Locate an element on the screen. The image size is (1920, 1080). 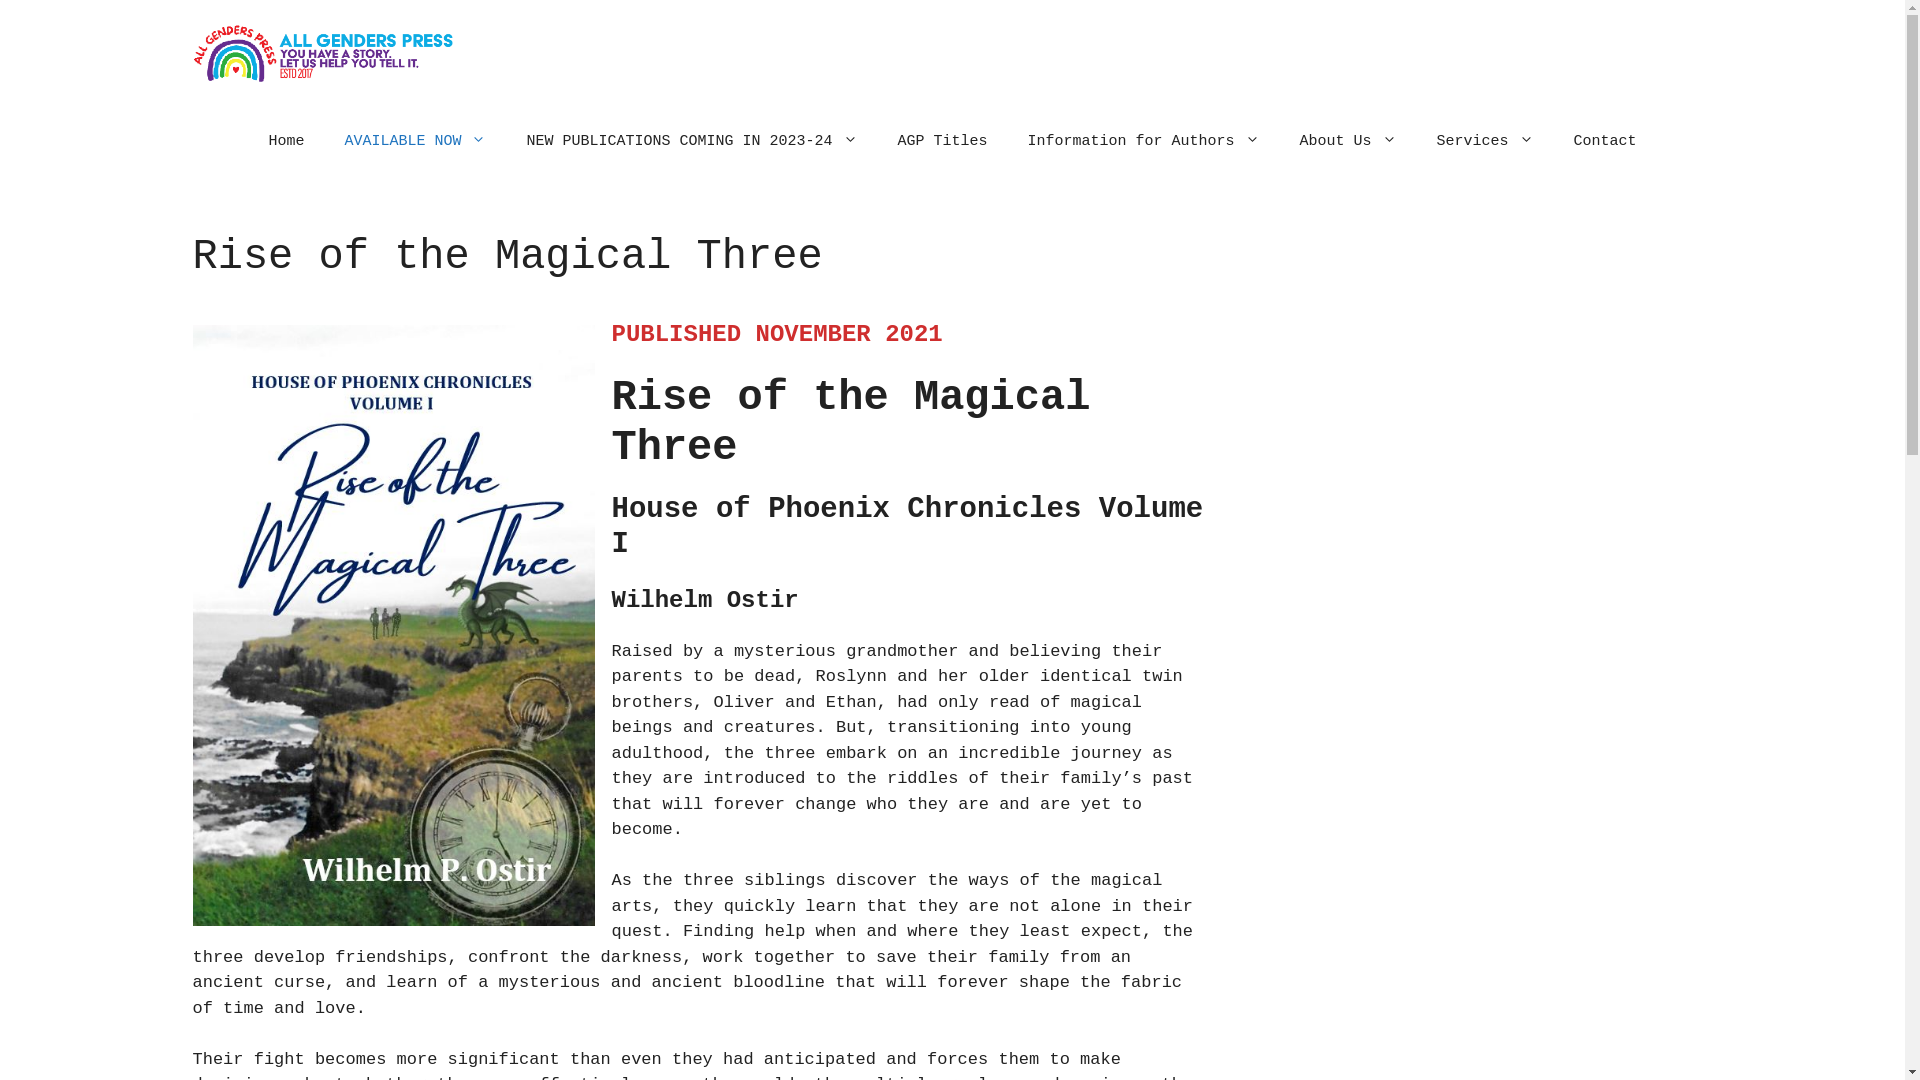
Services is located at coordinates (1486, 142).